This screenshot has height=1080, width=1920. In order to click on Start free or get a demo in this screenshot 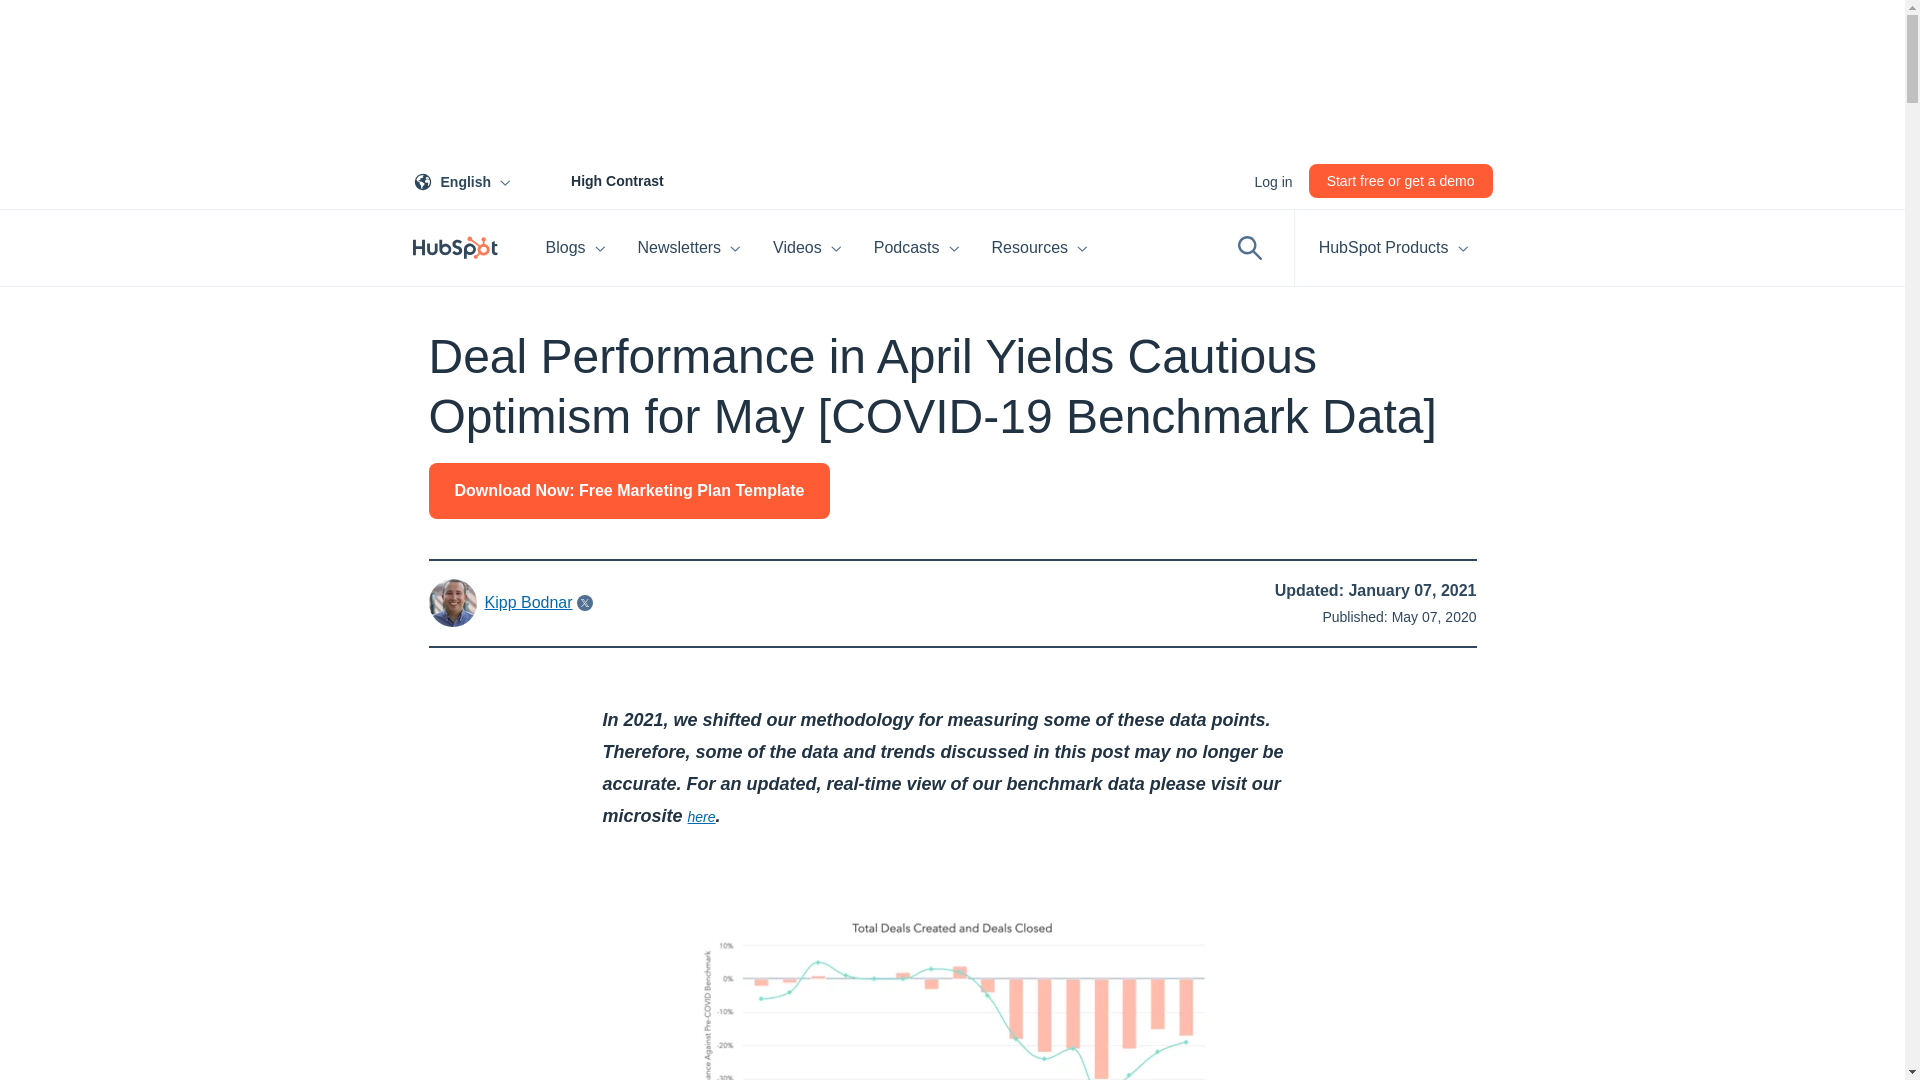, I will do `click(1401, 180)`.